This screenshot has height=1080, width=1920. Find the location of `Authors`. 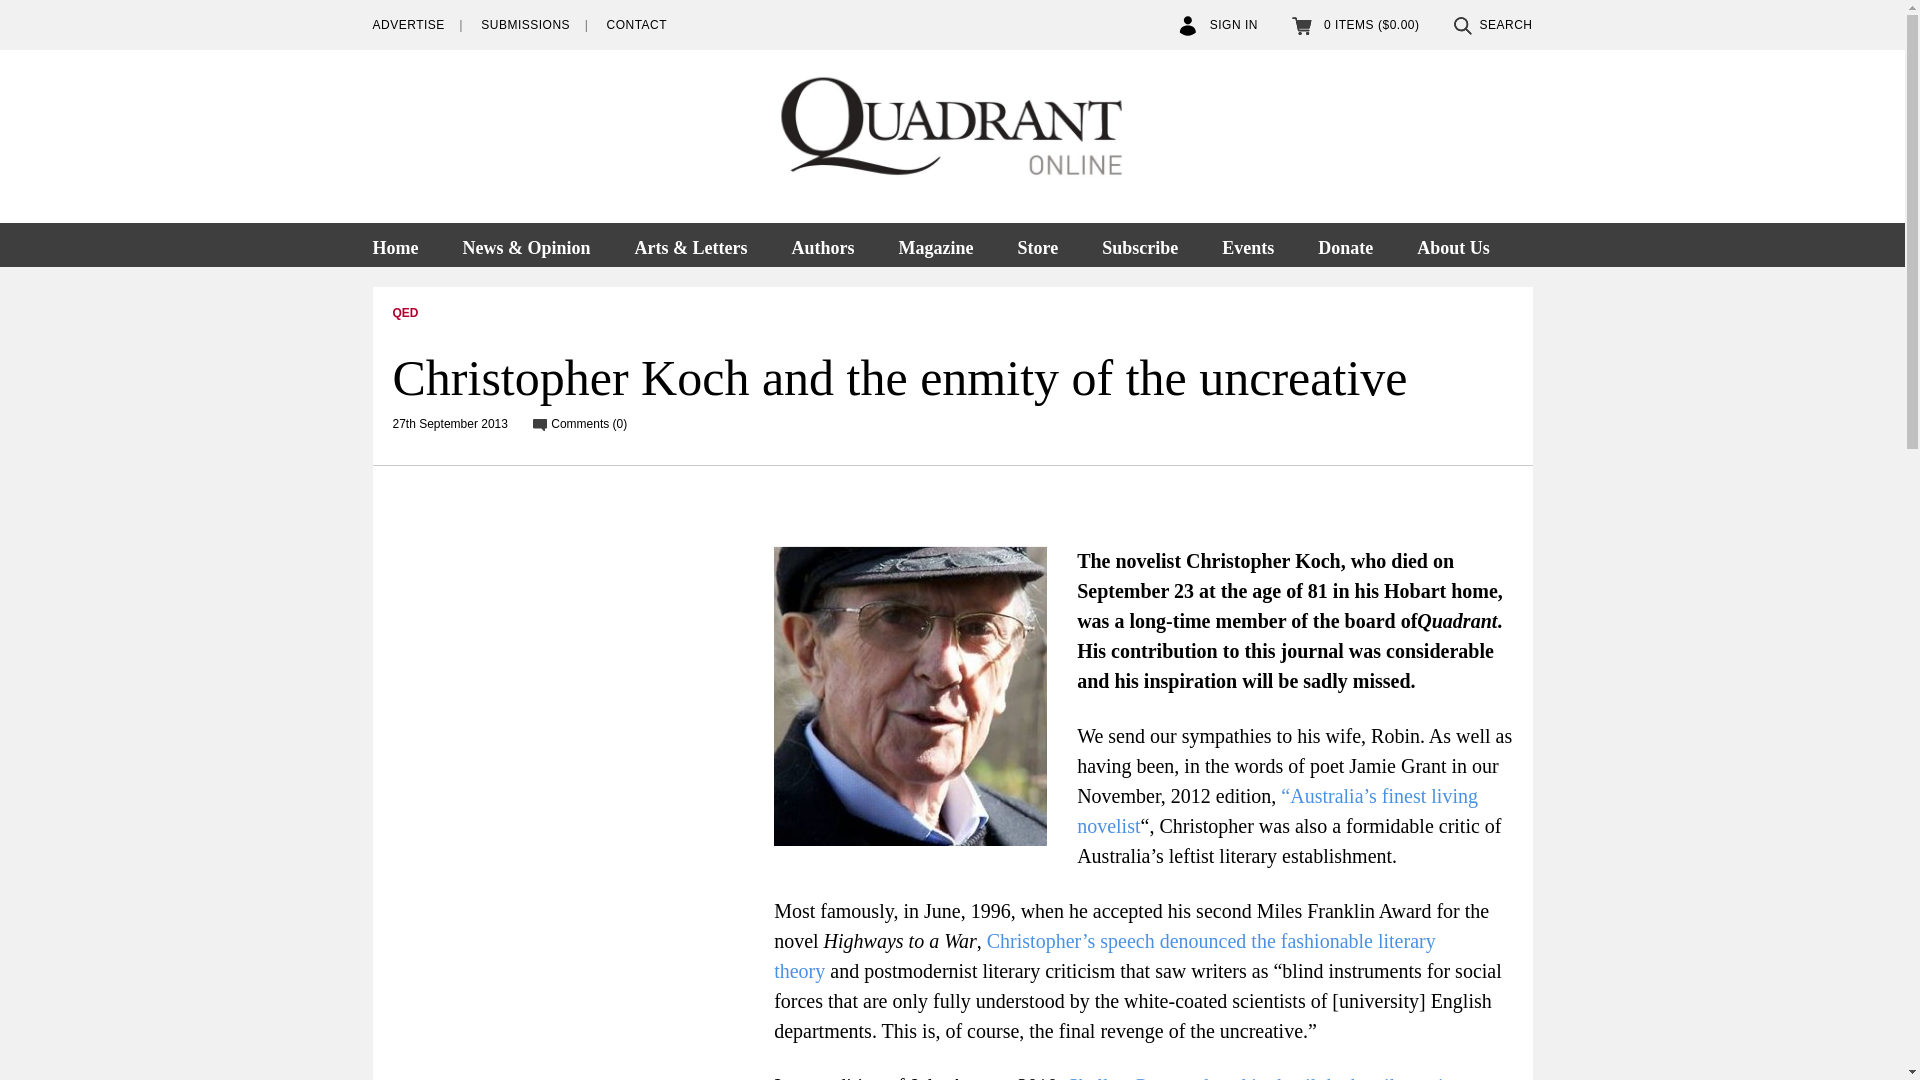

Authors is located at coordinates (822, 244).